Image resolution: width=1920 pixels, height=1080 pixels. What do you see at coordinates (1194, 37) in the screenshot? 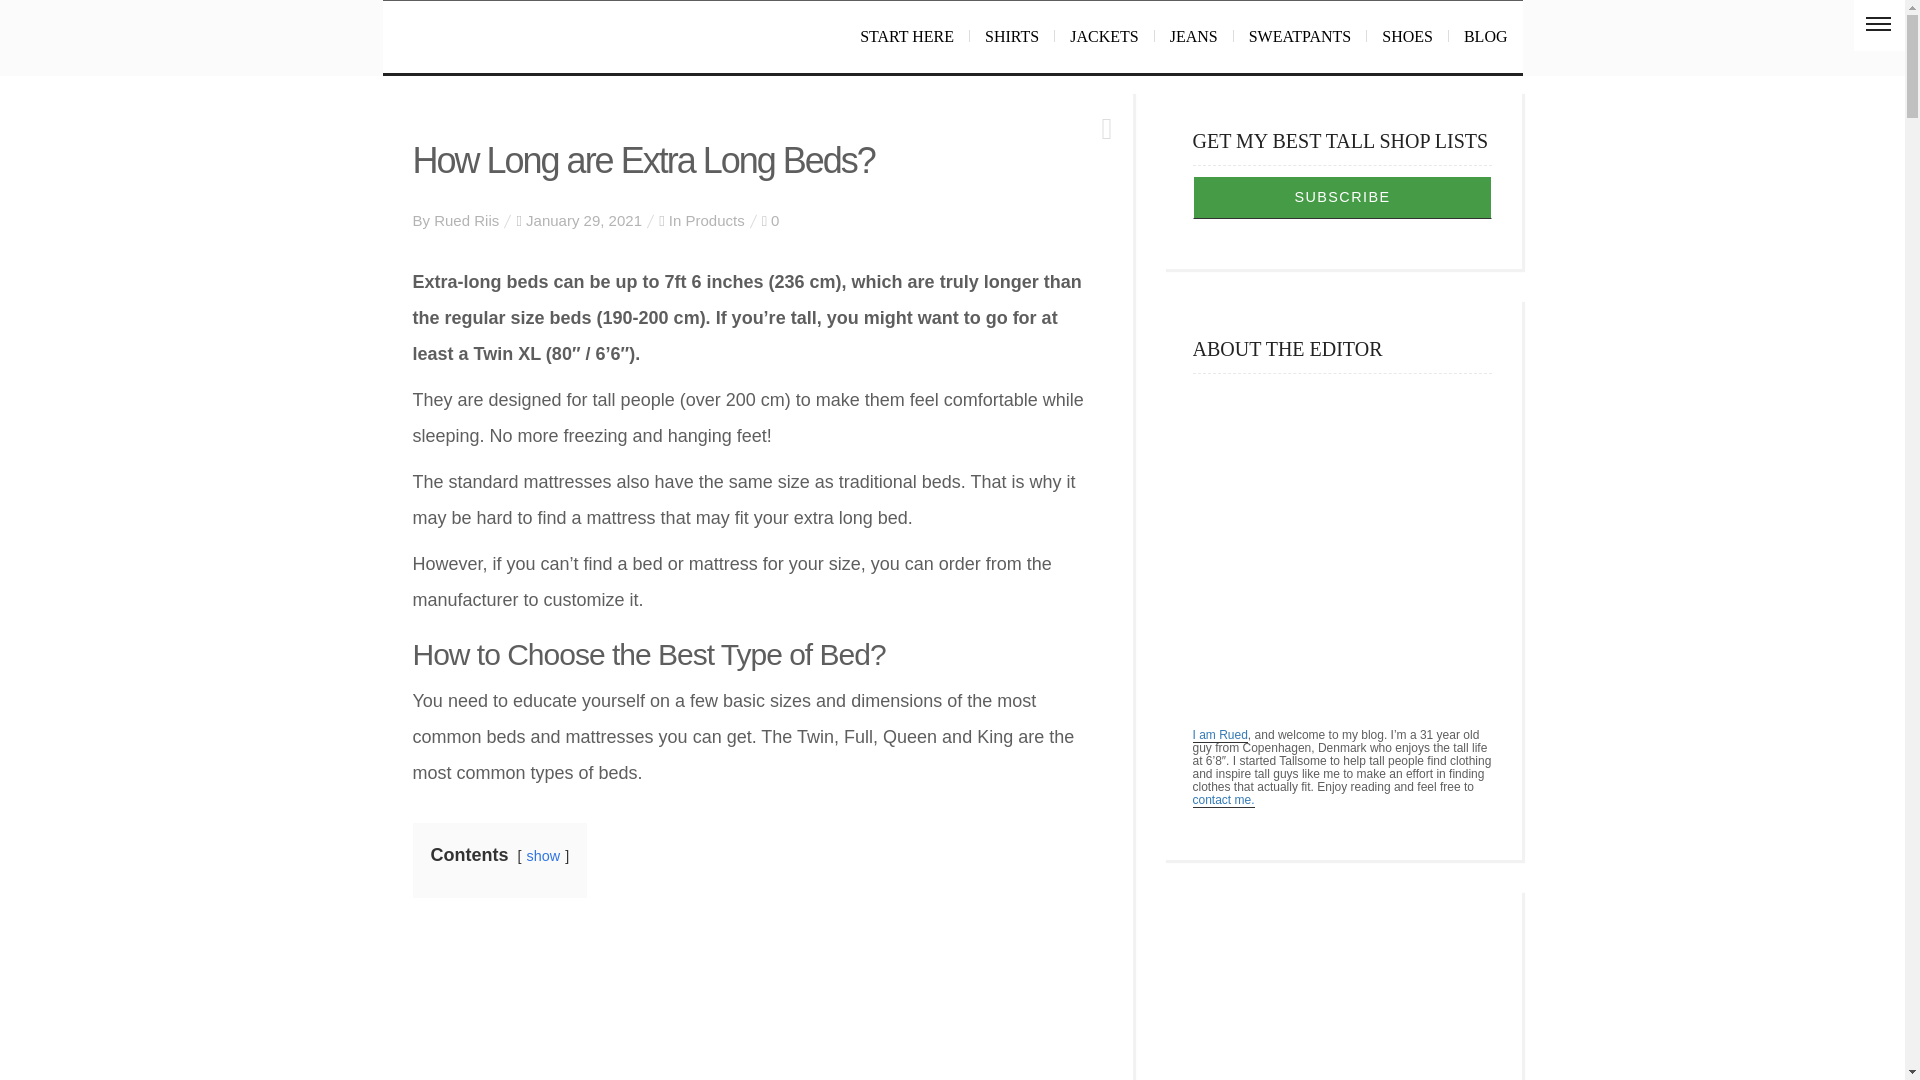
I see `JEANS` at bounding box center [1194, 37].